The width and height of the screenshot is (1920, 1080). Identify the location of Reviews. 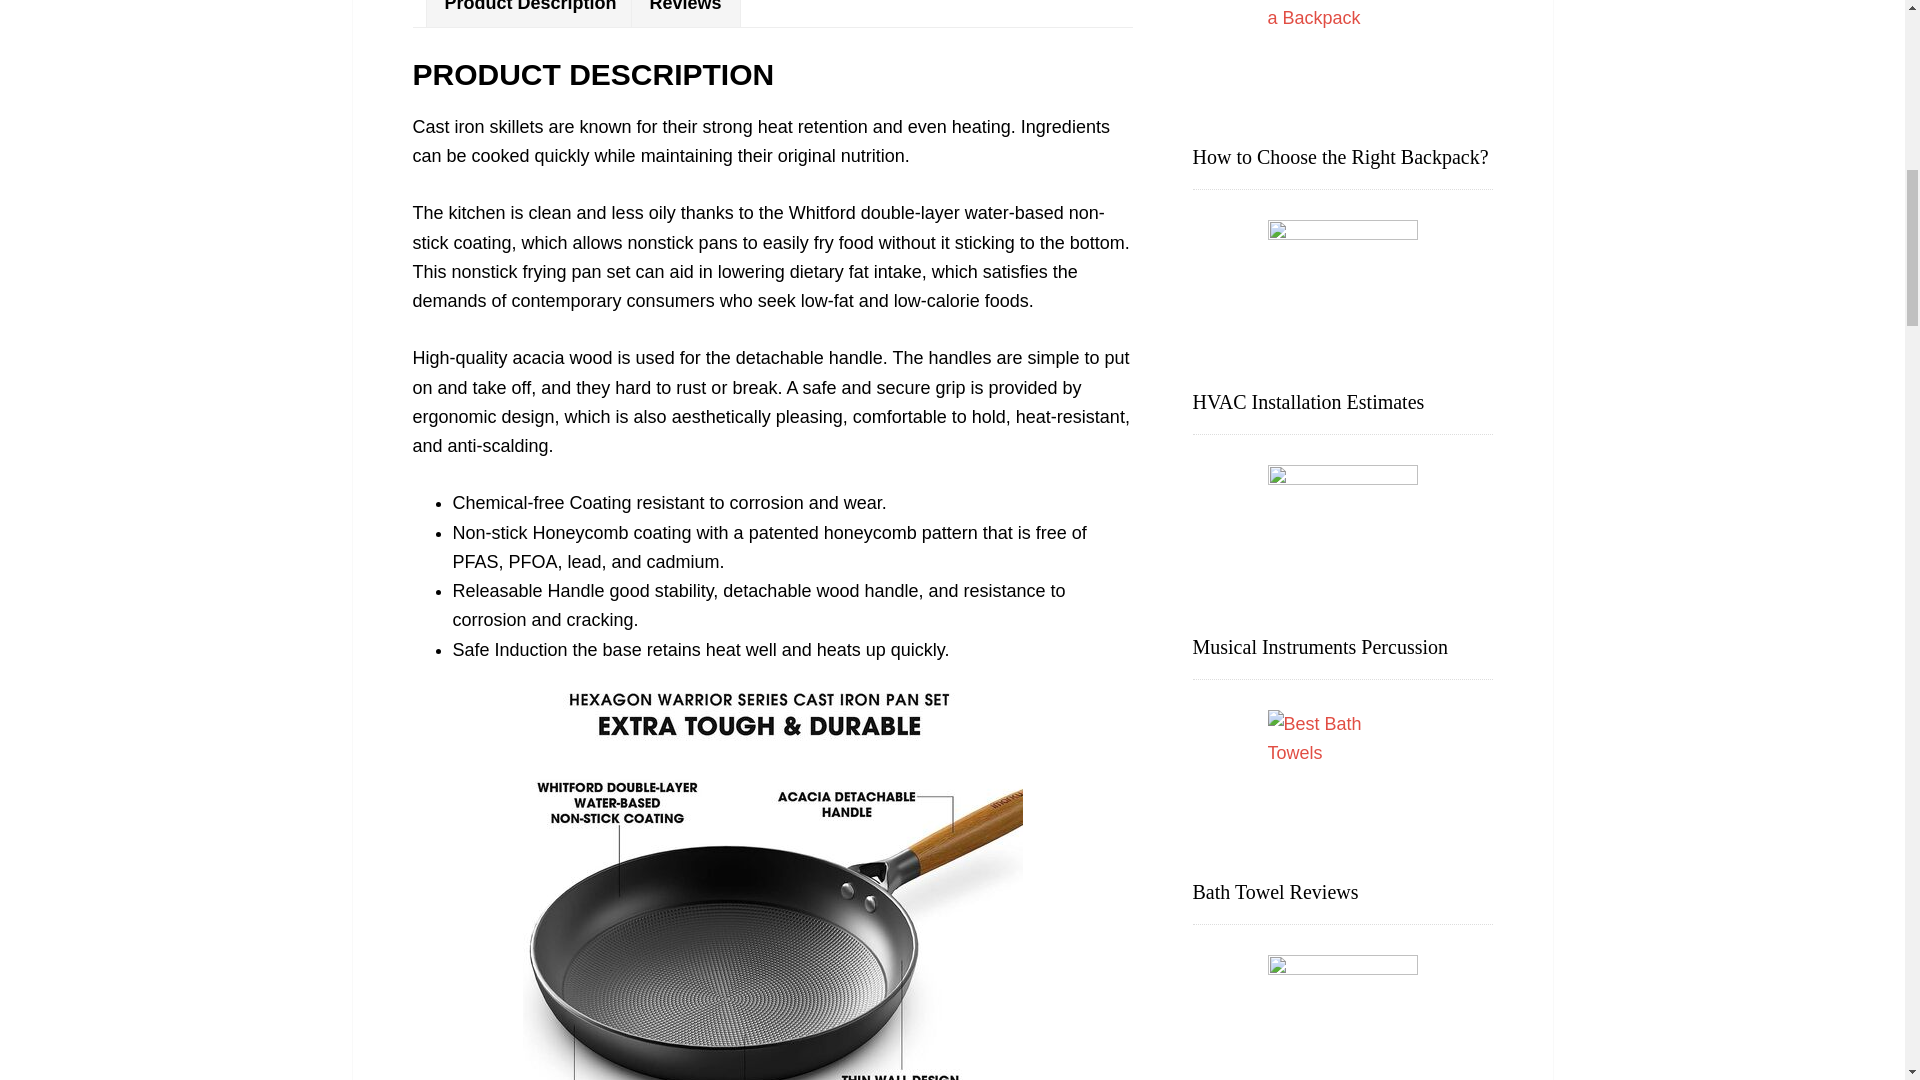
(685, 14).